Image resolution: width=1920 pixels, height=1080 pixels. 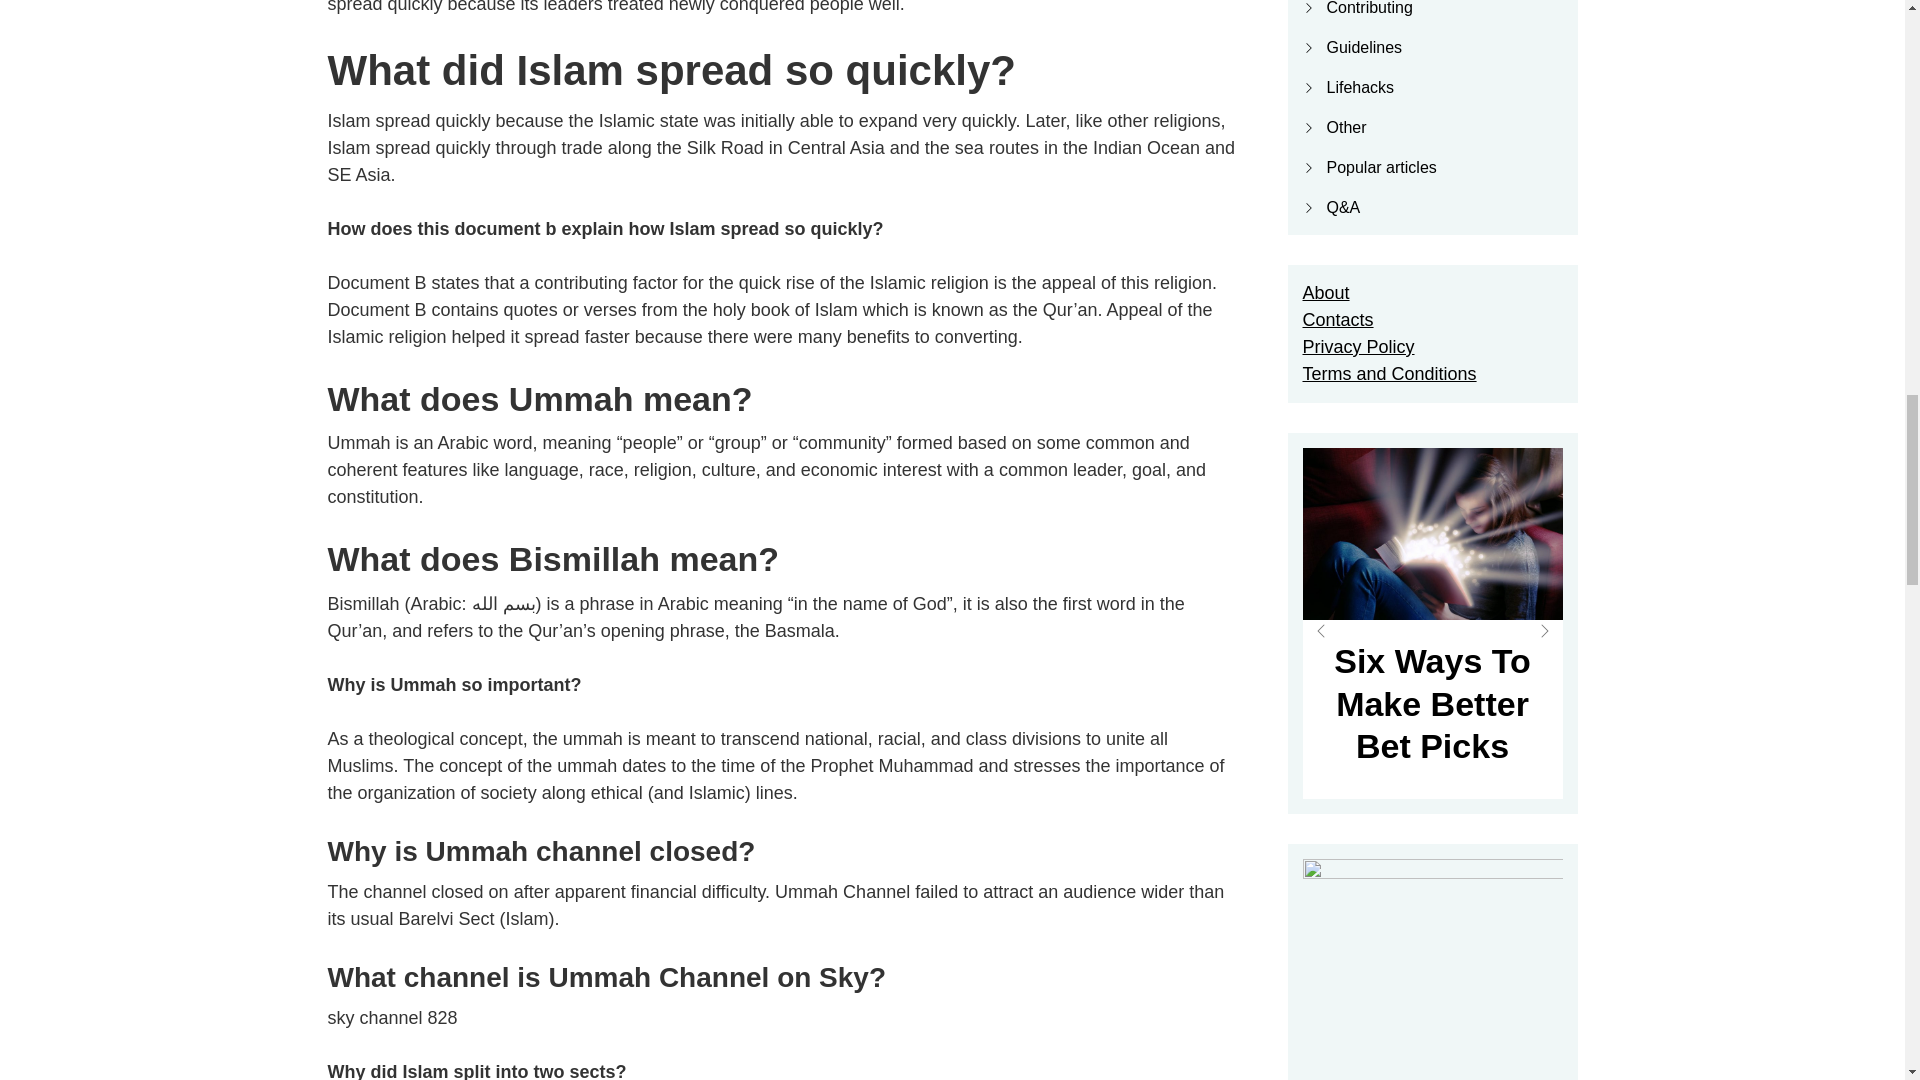 What do you see at coordinates (1360, 87) in the screenshot?
I see `Lifehacks` at bounding box center [1360, 87].